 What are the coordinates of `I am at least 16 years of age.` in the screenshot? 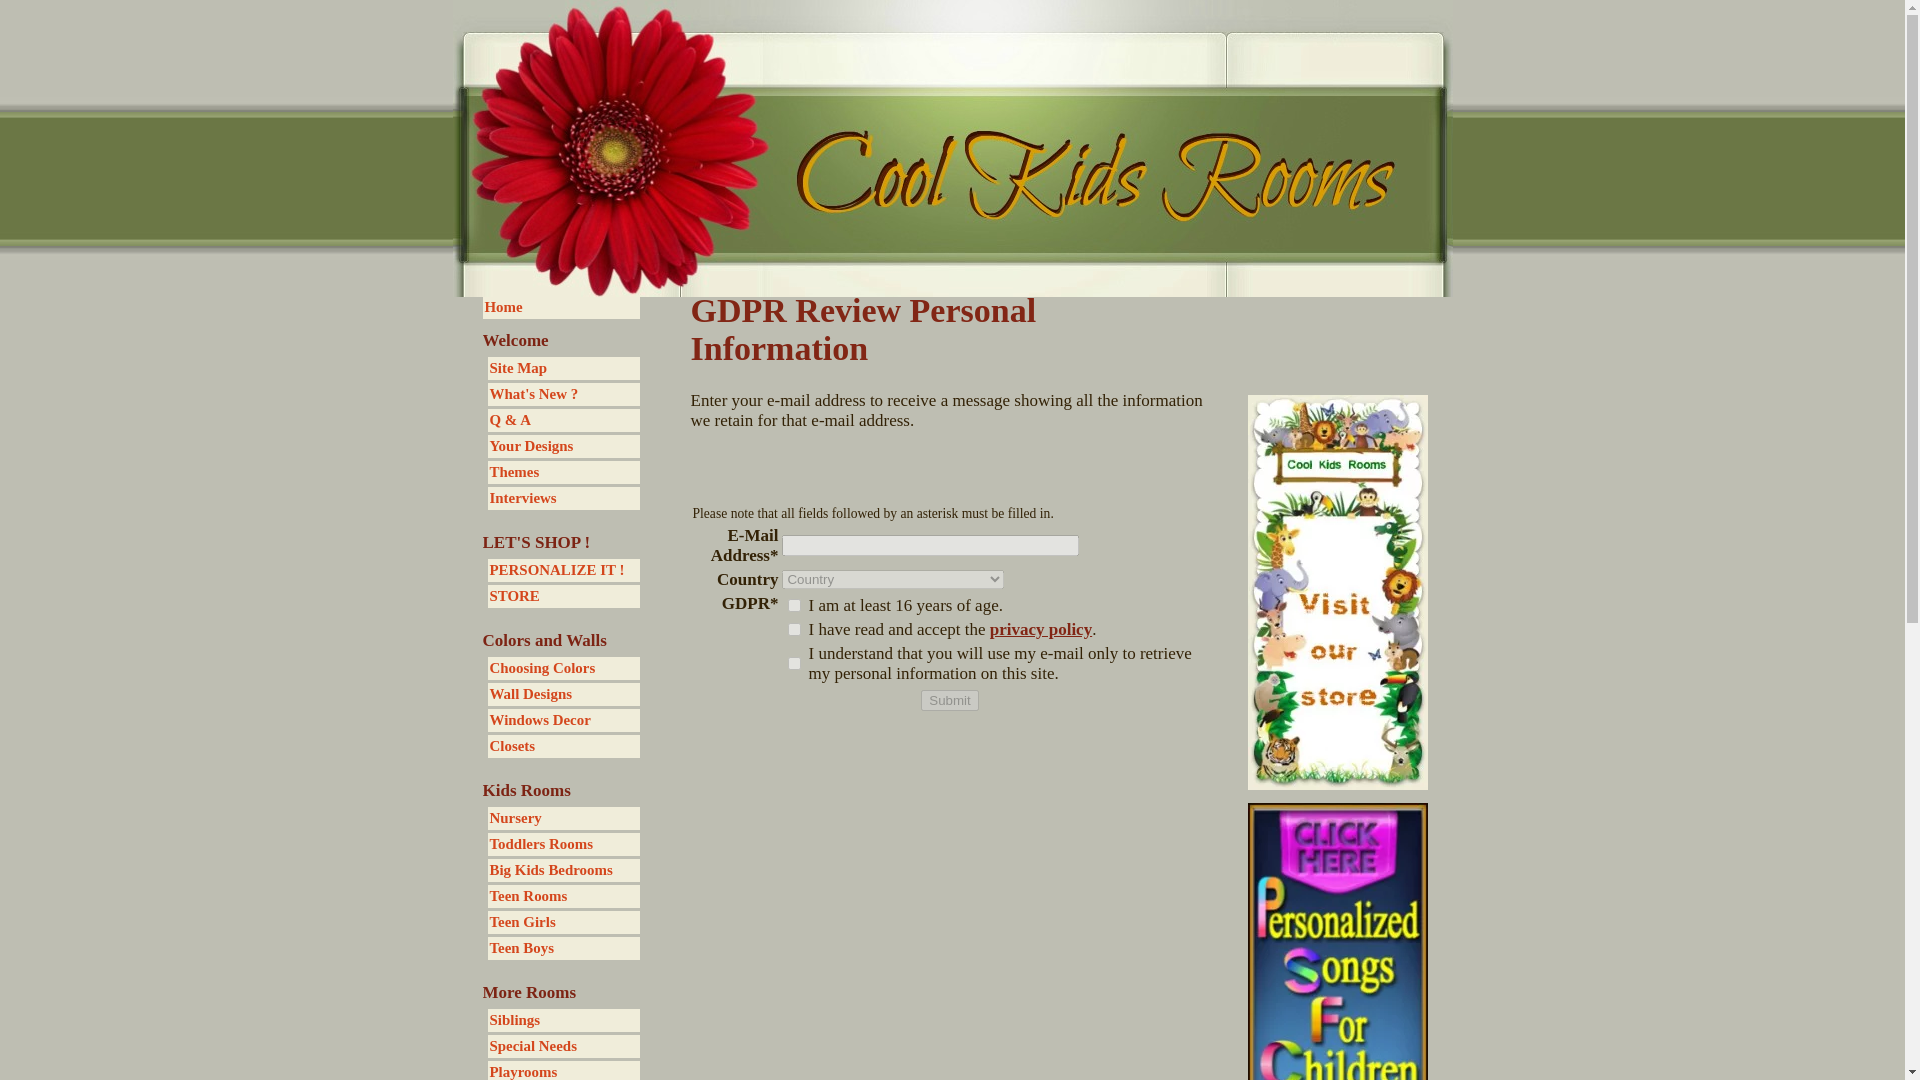 It's located at (794, 606).